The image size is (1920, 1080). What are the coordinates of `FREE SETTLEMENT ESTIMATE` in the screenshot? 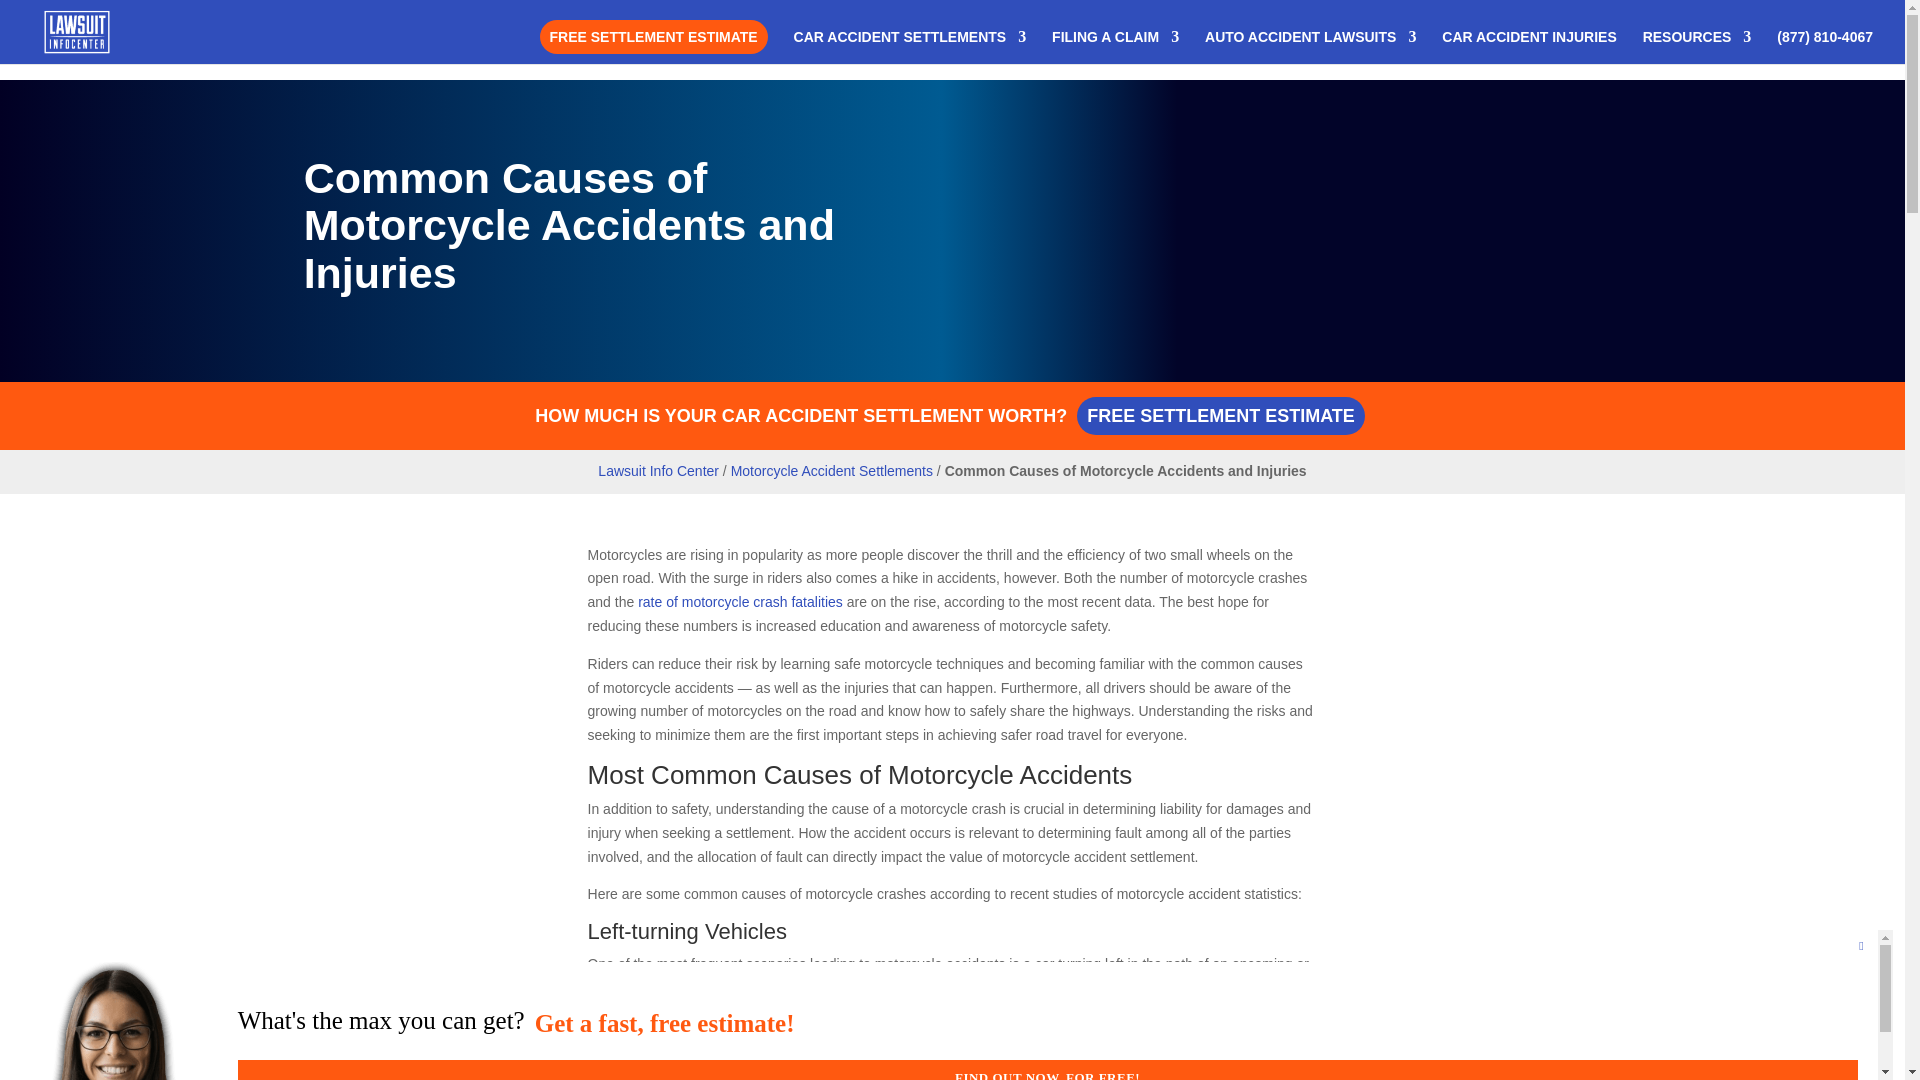 It's located at (654, 37).